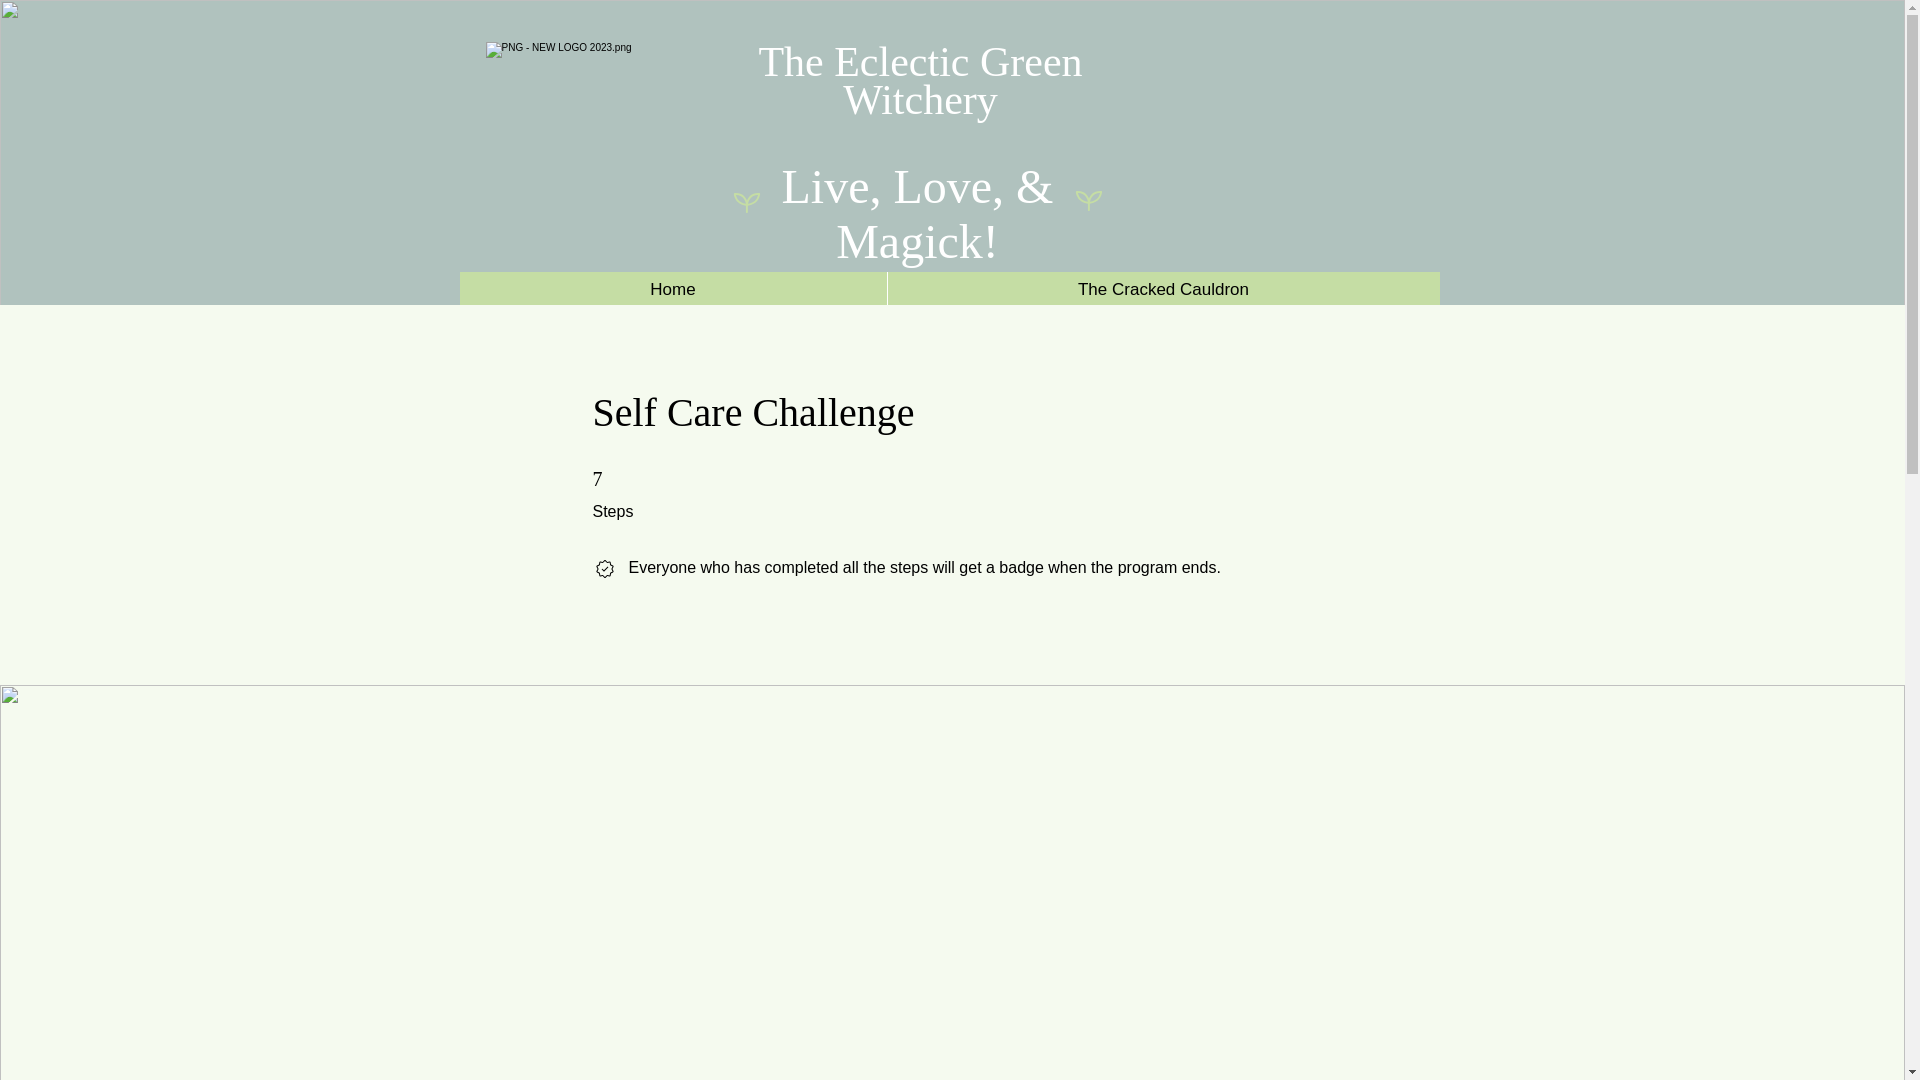  I want to click on The Eclectic, so click(868, 62).